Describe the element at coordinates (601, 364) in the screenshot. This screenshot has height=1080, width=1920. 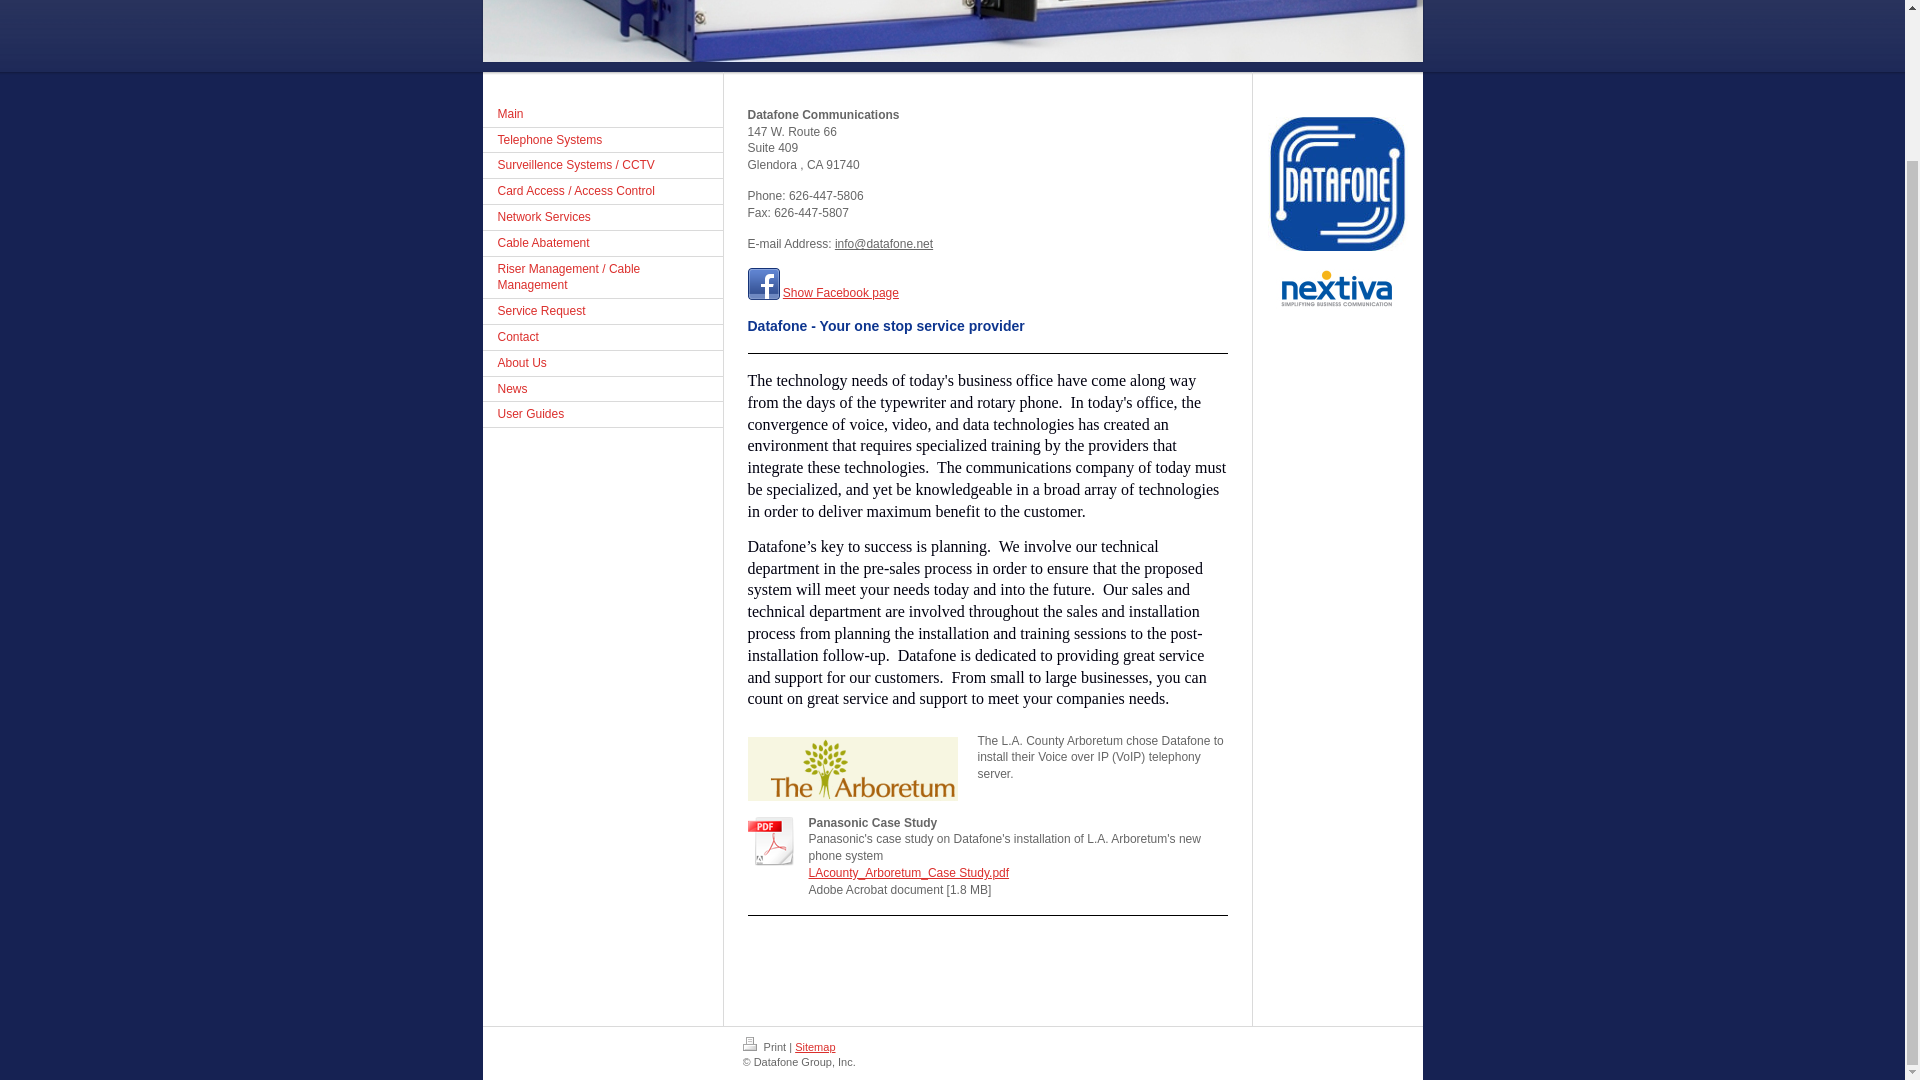
I see `About Us` at that location.